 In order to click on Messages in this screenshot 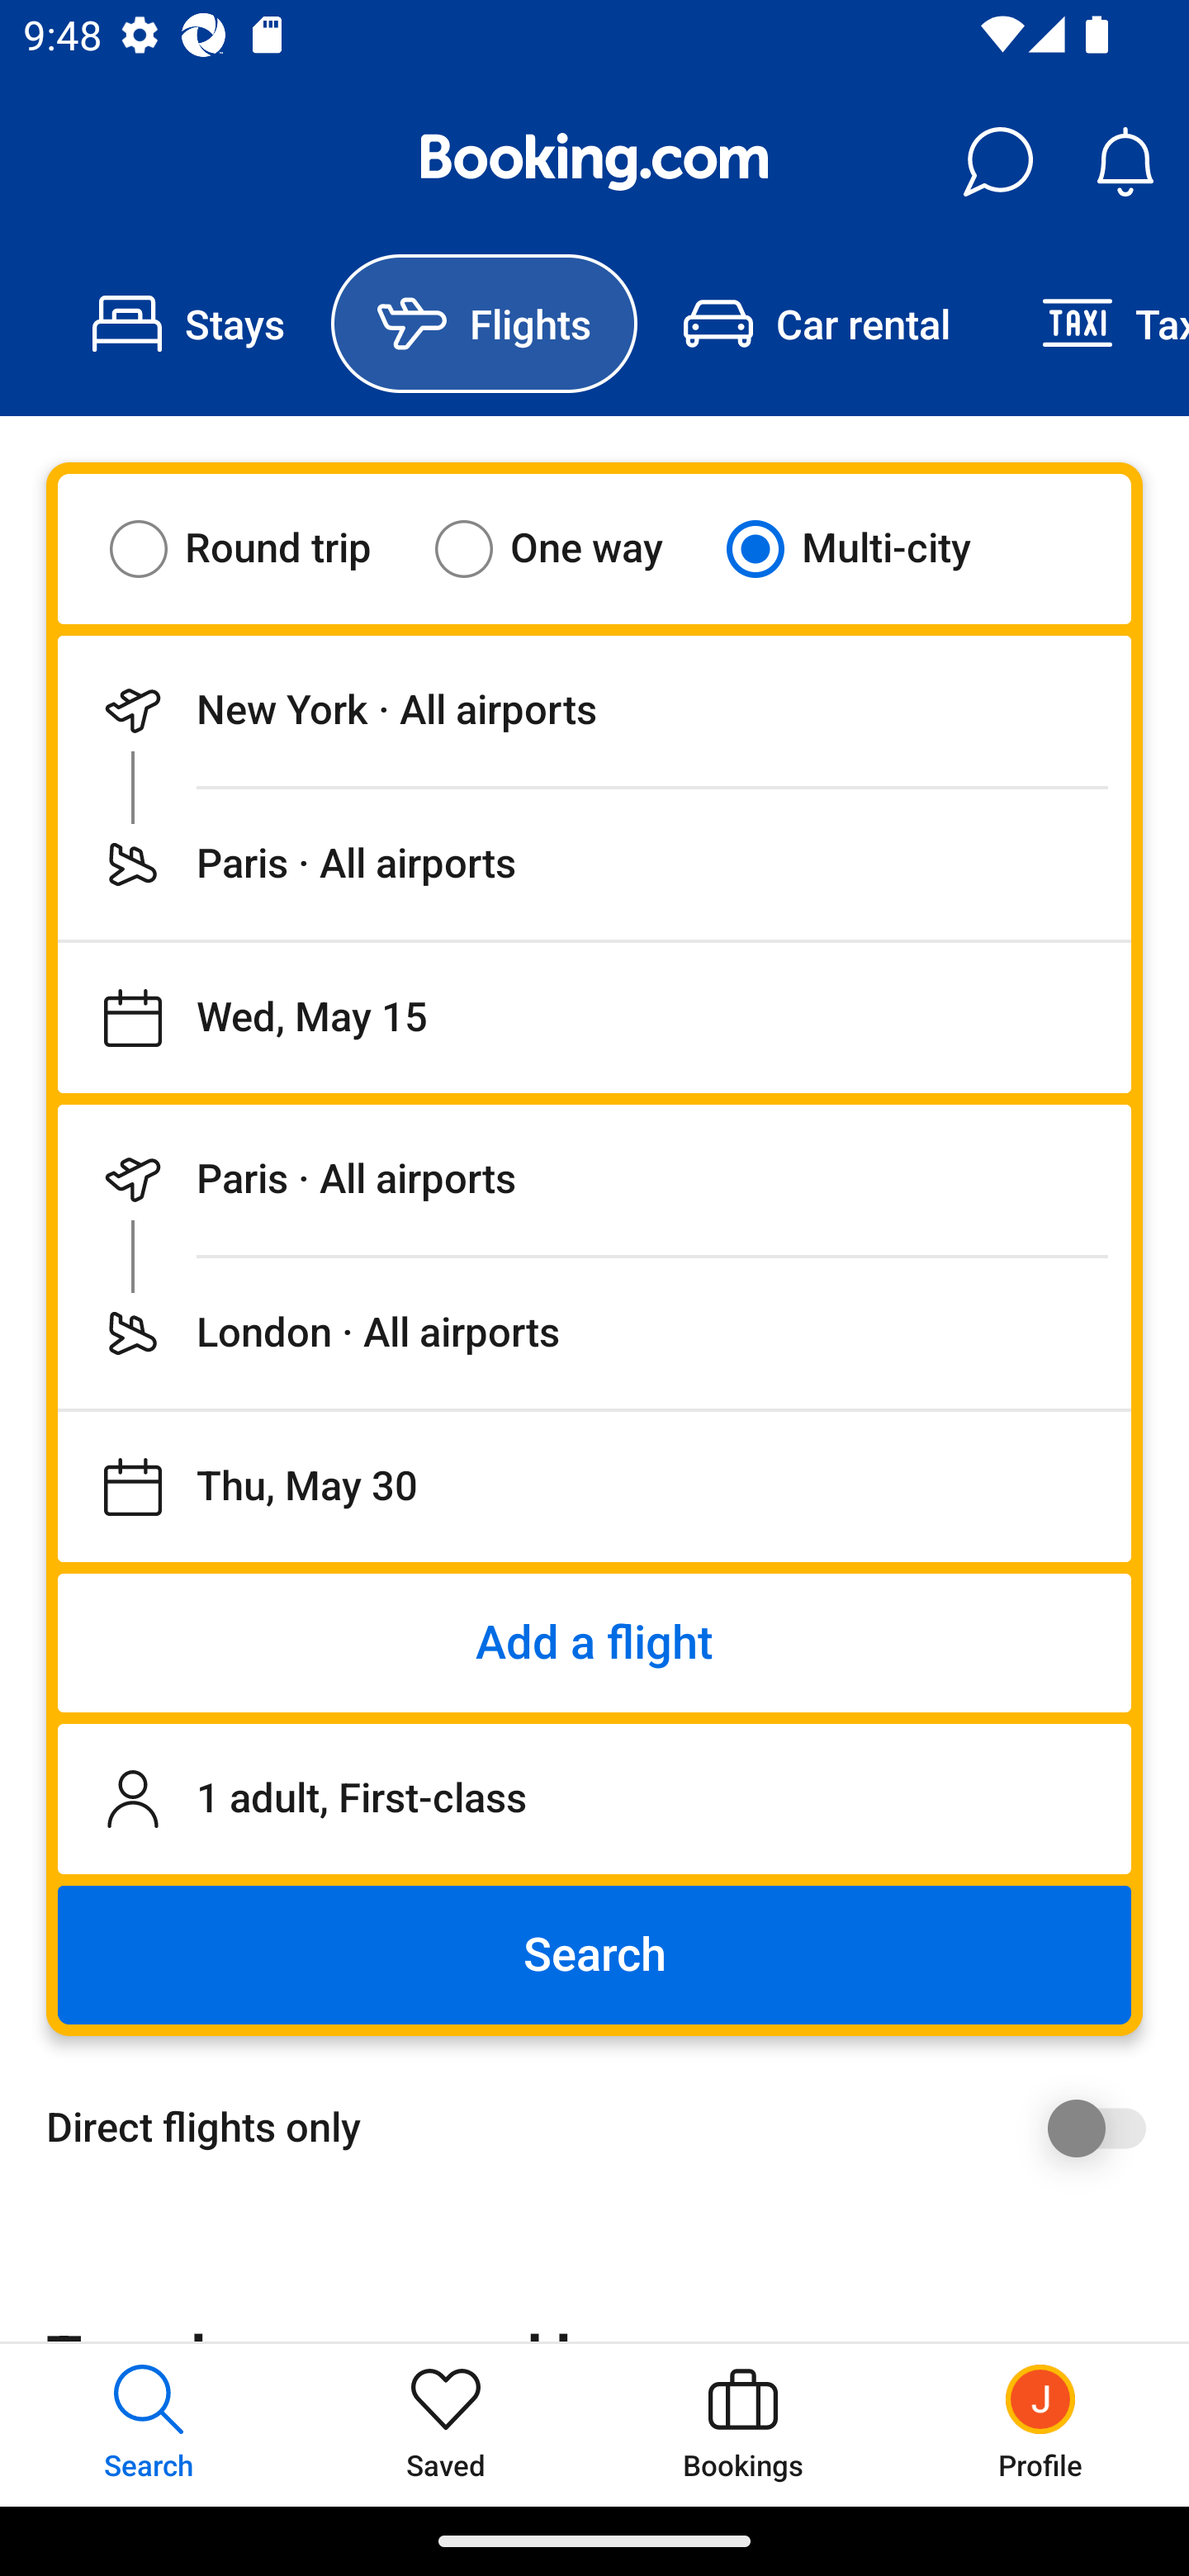, I will do `click(997, 162)`.